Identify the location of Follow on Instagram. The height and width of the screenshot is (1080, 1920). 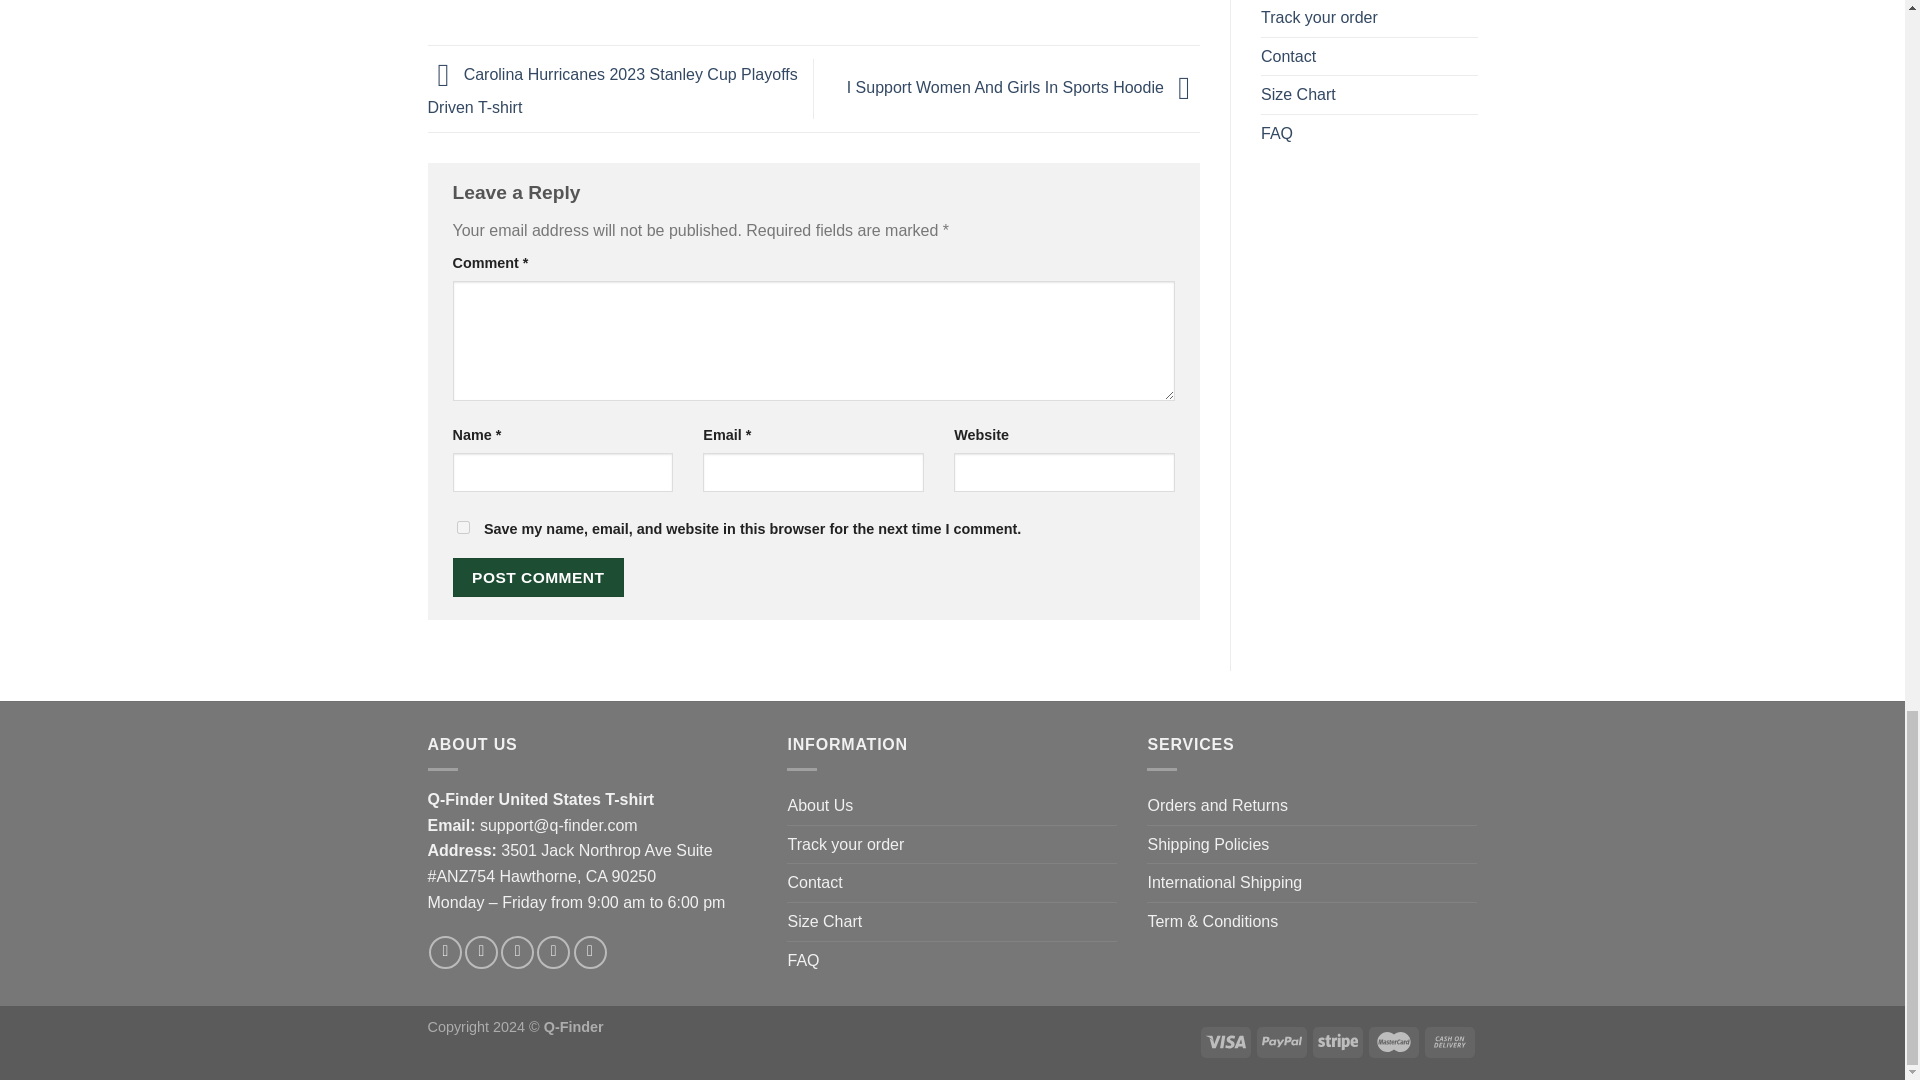
(480, 952).